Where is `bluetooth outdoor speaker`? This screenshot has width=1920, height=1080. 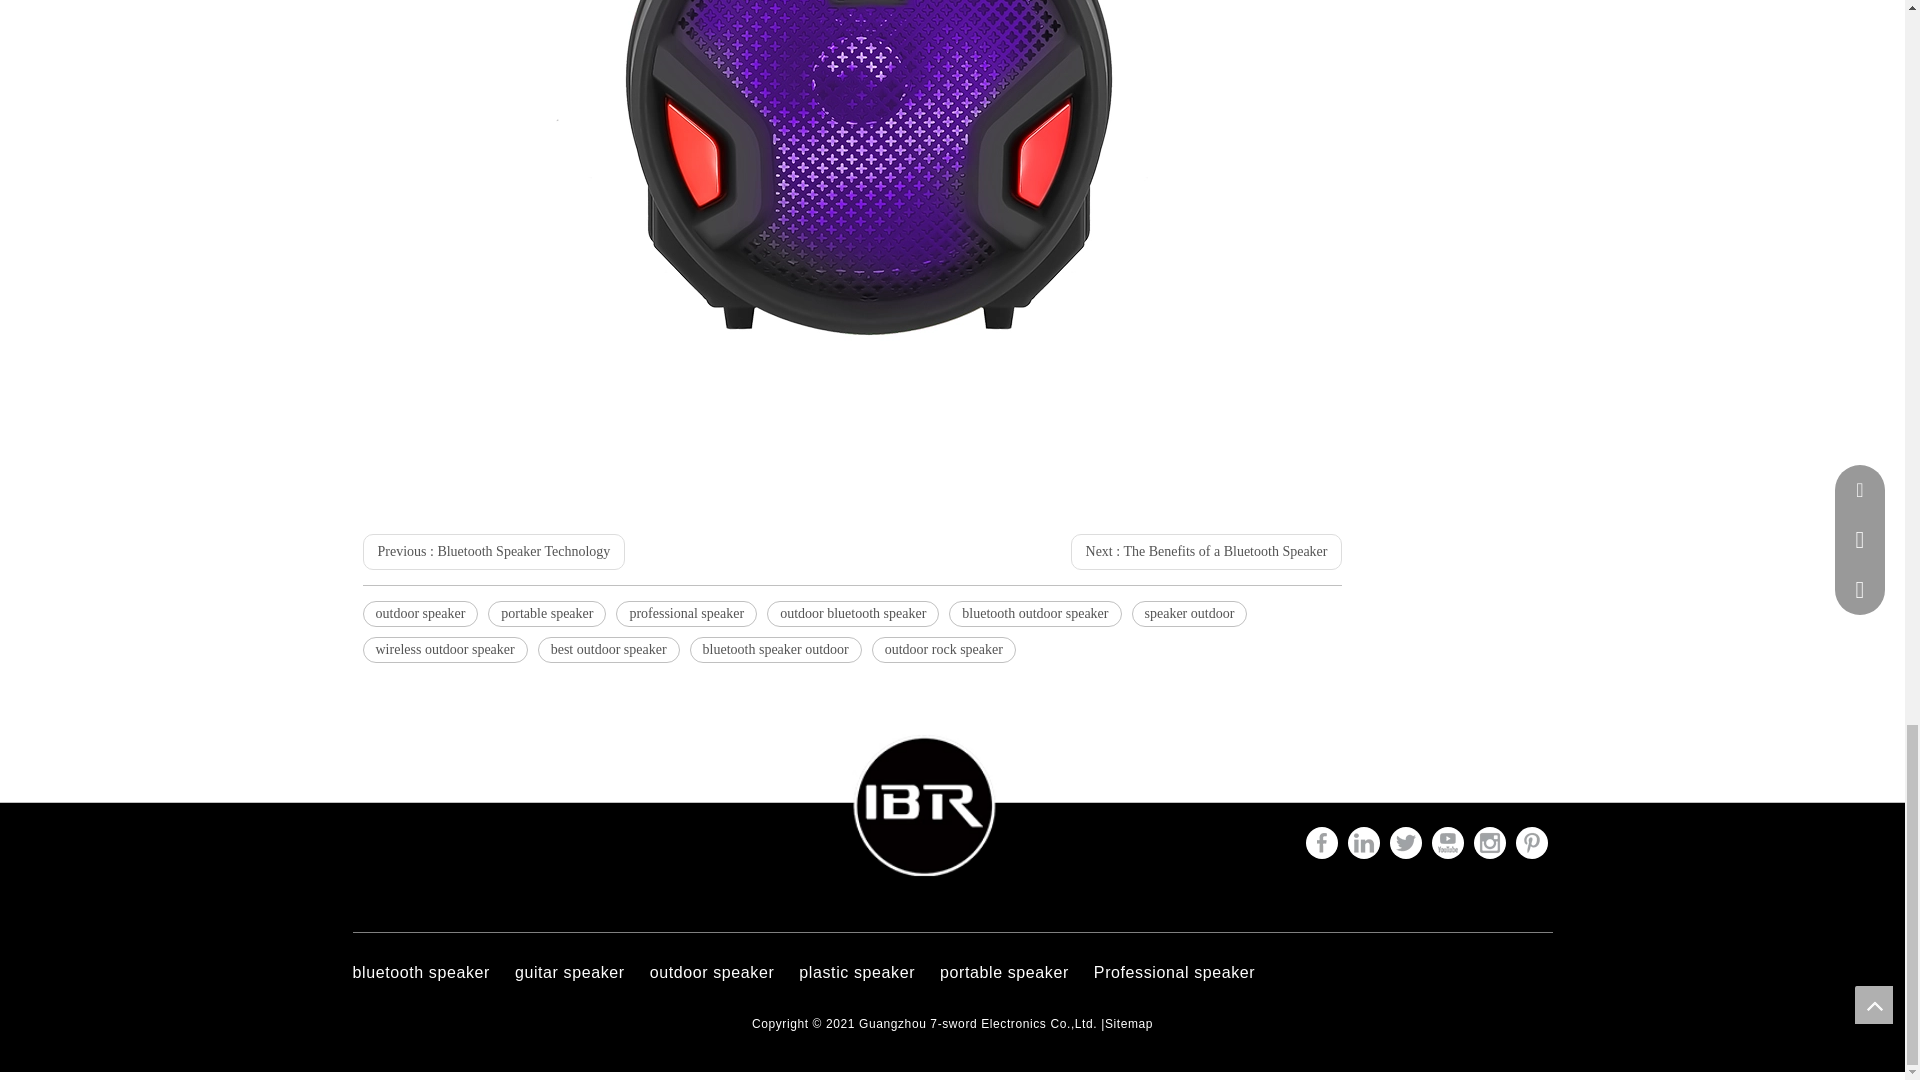
bluetooth outdoor speaker is located at coordinates (1034, 614).